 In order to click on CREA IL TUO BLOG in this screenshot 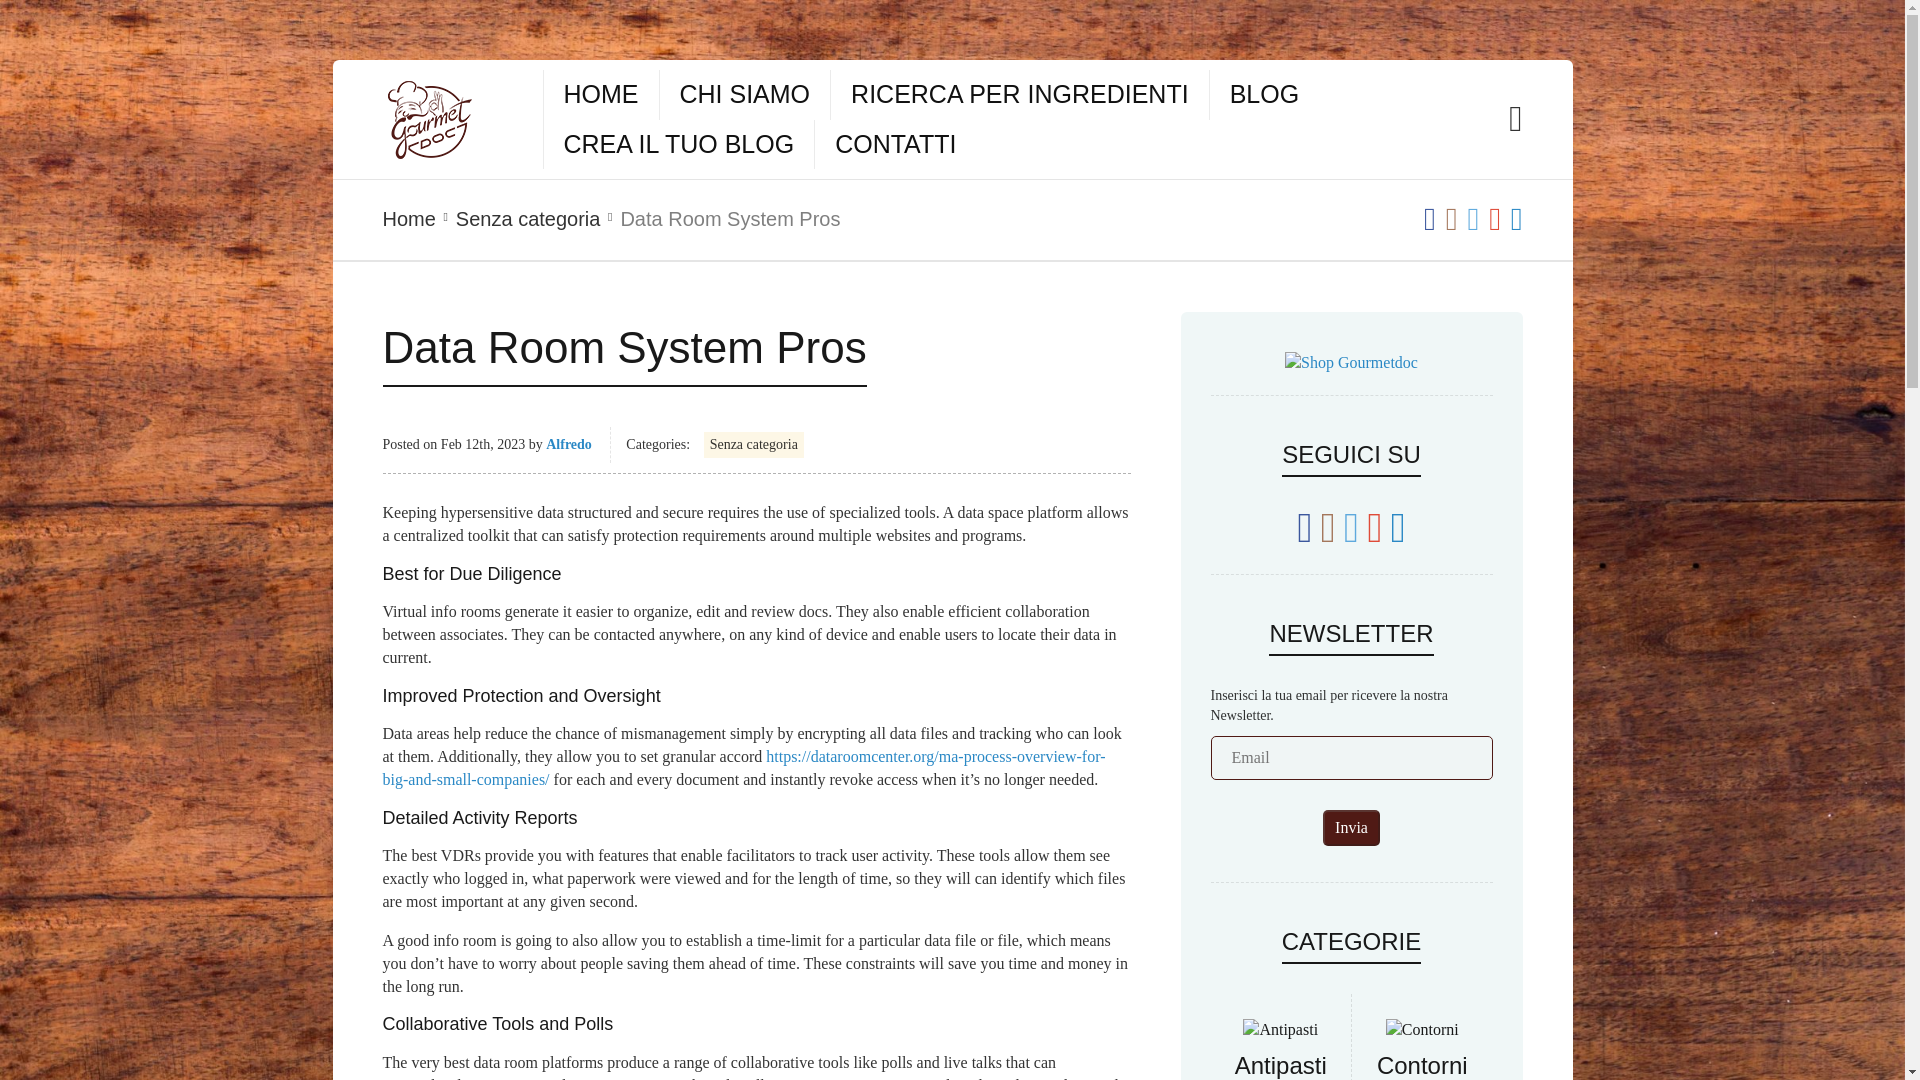, I will do `click(679, 144)`.